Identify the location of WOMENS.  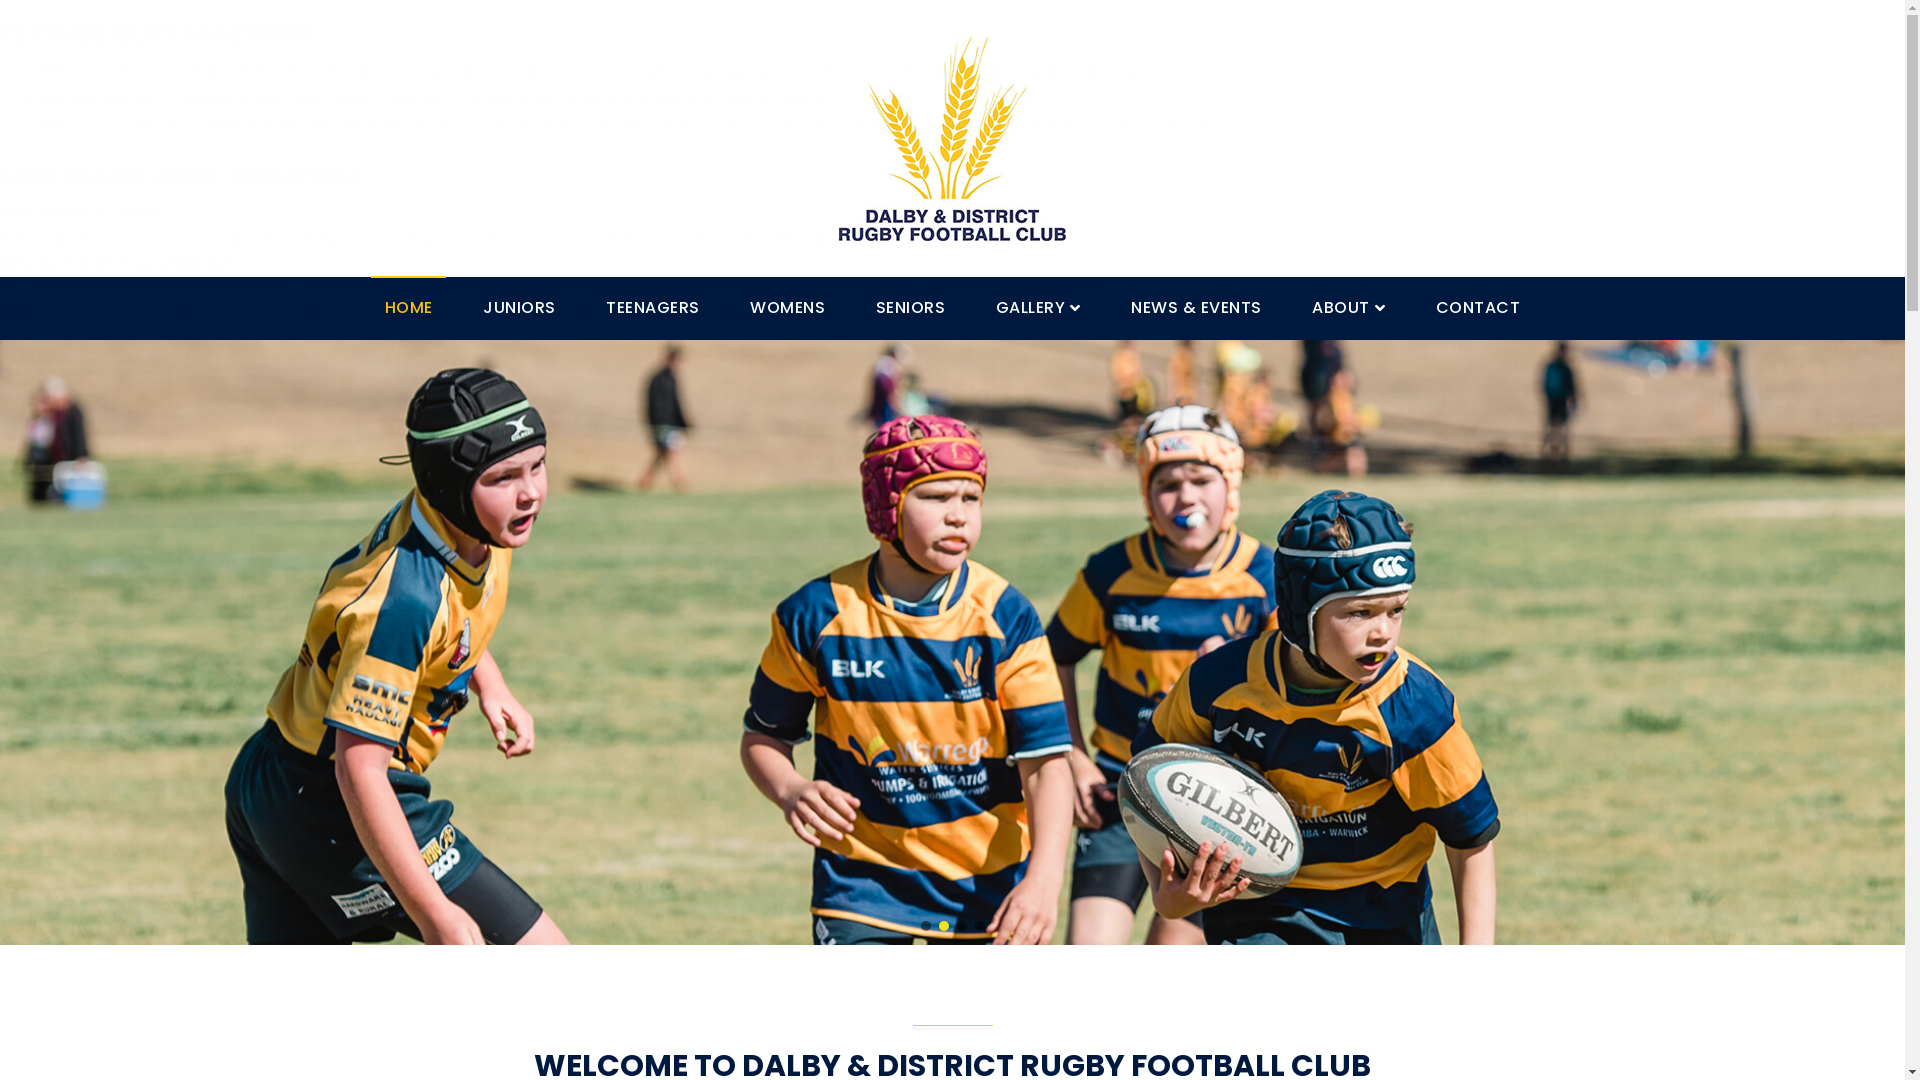
(788, 308).